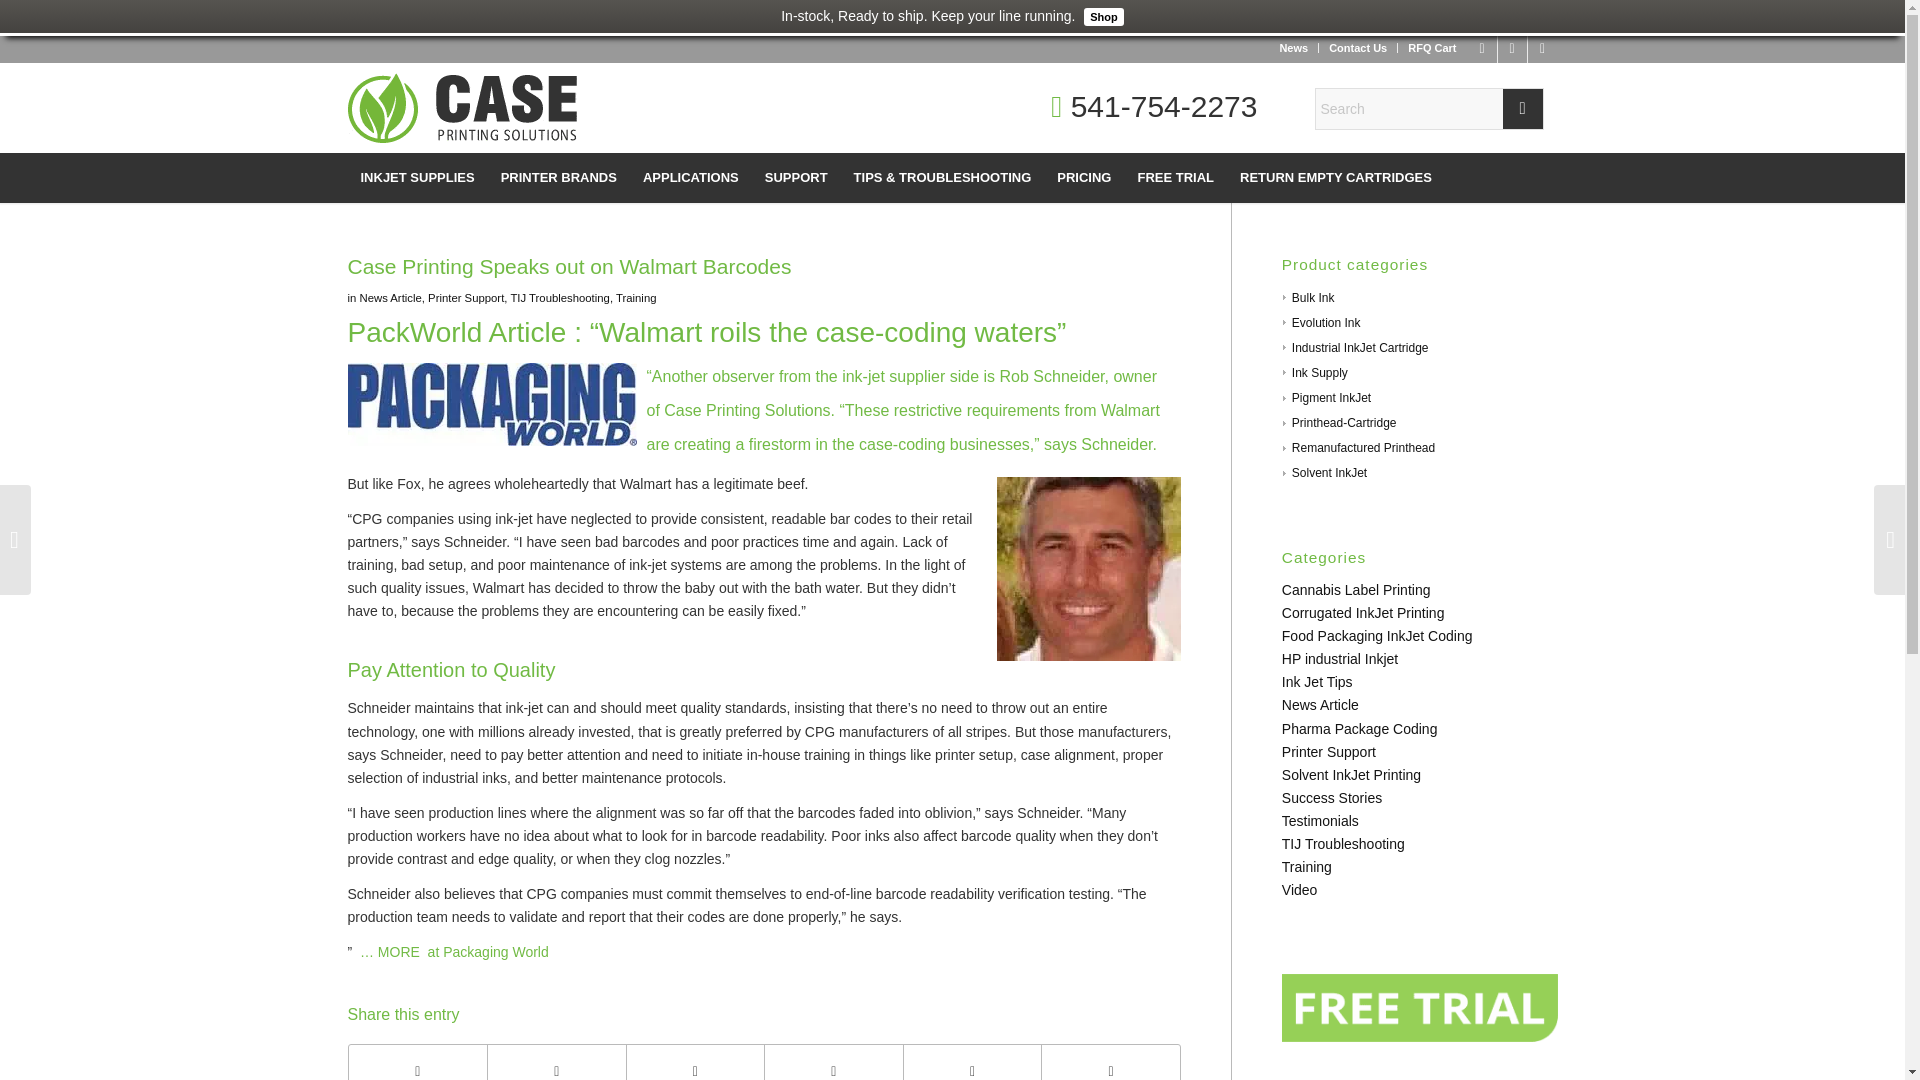 The height and width of the screenshot is (1080, 1920). I want to click on CPSLogoold, so click(462, 108).